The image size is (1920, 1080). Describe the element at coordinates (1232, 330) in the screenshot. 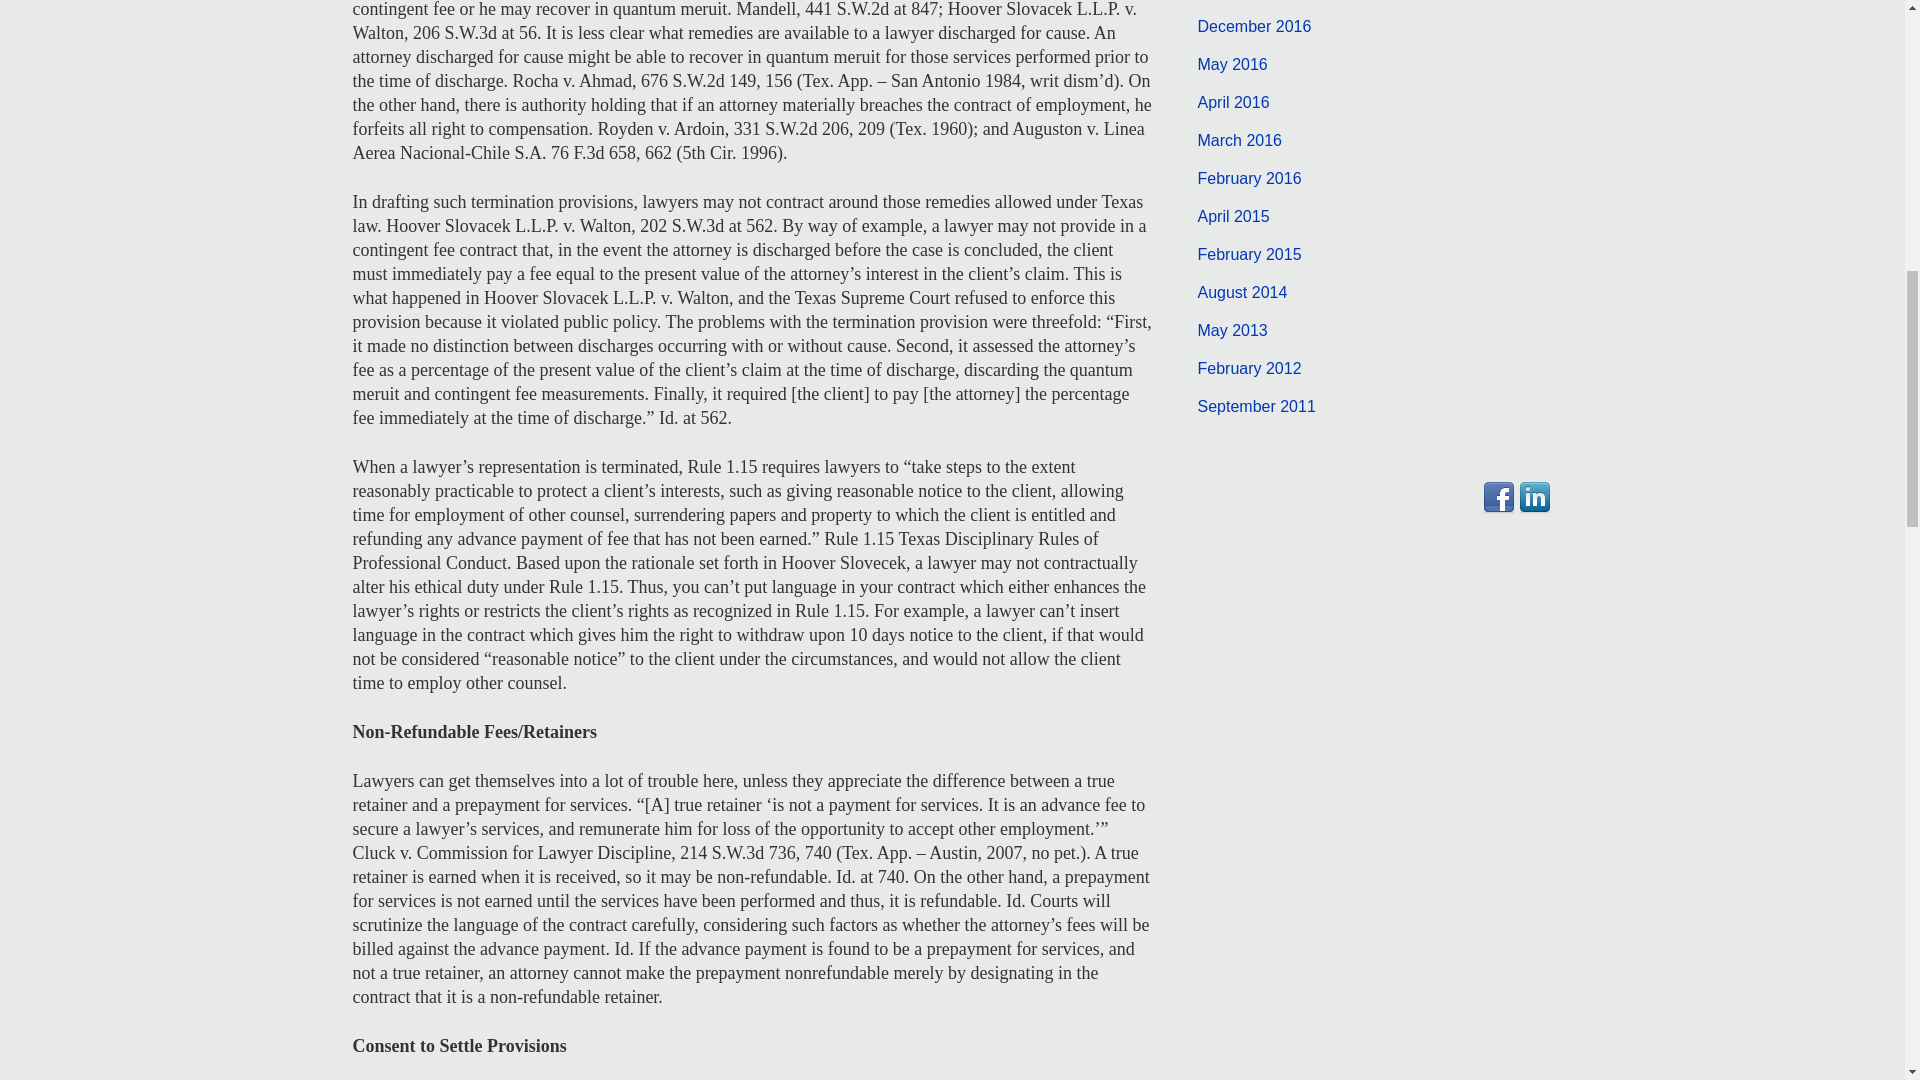

I see `May 2013` at that location.